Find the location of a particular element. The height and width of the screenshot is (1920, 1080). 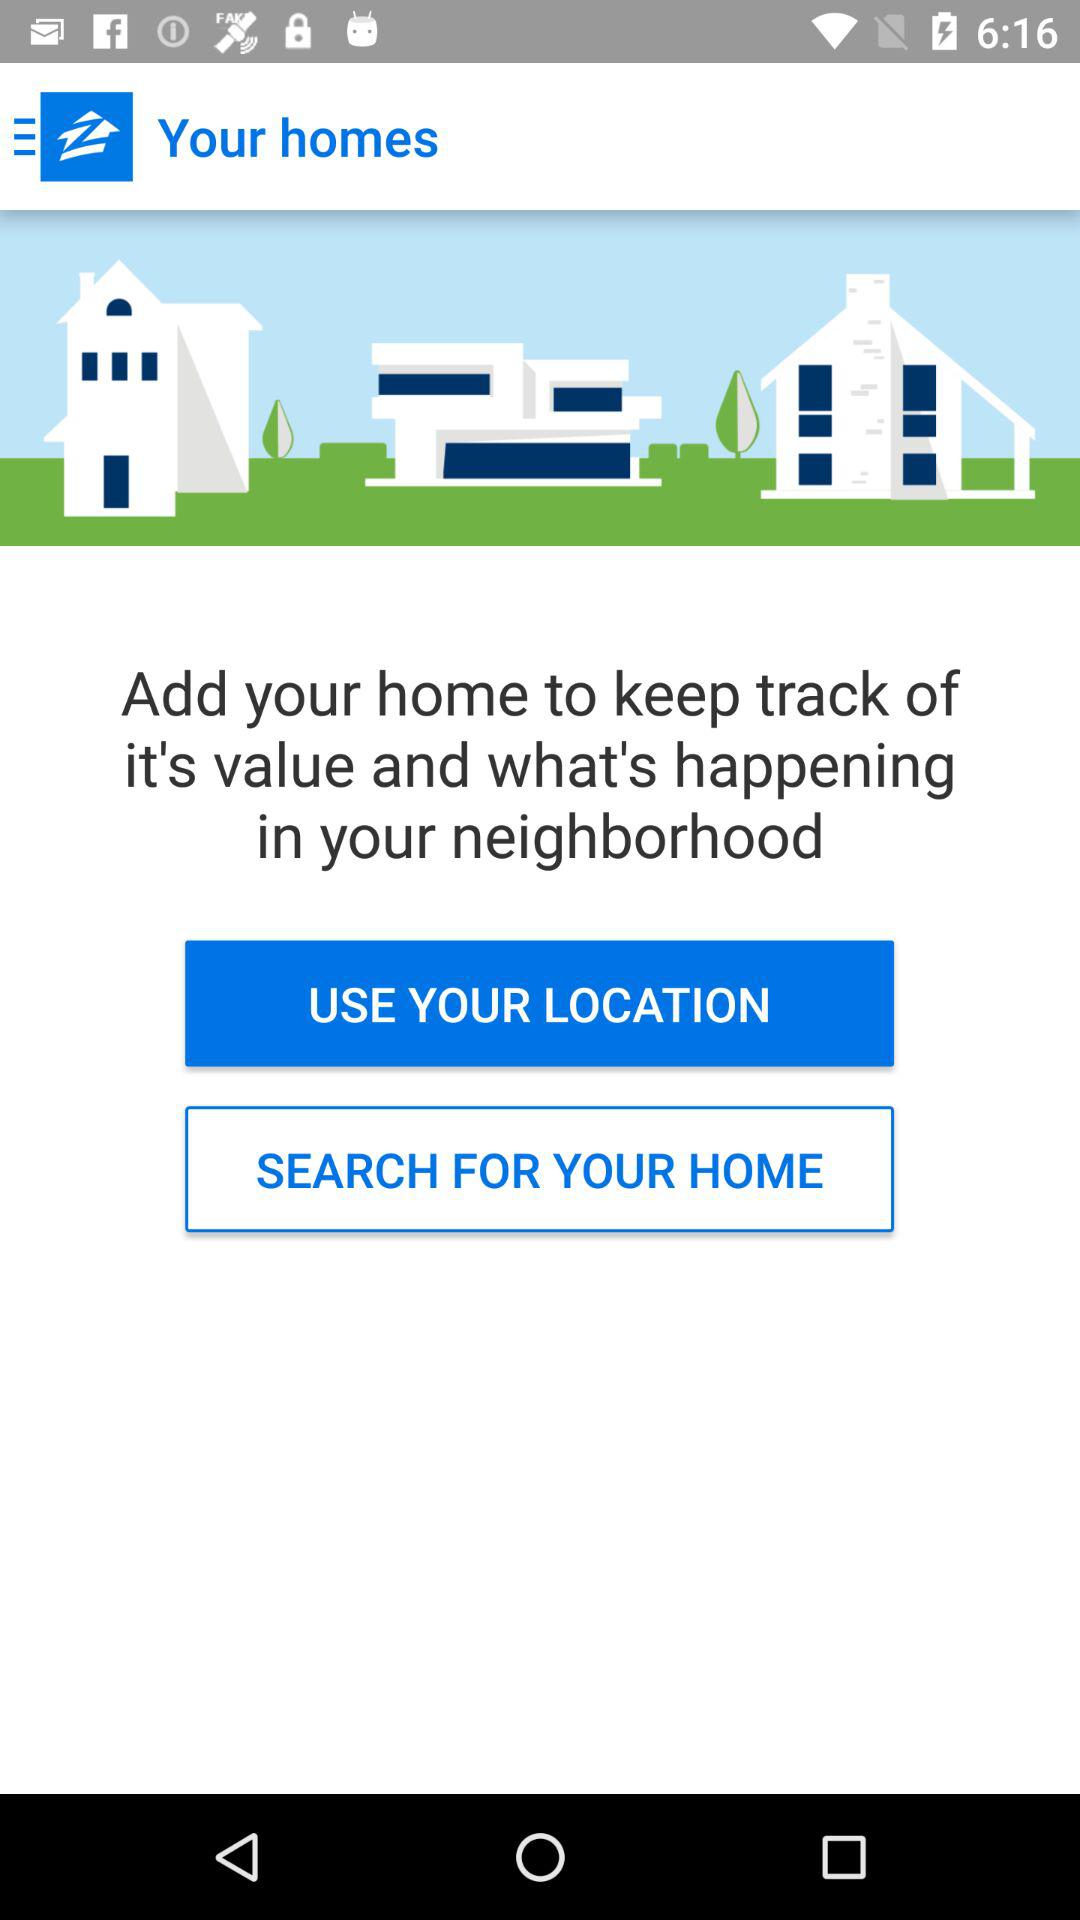

flip to search for your is located at coordinates (540, 1169).